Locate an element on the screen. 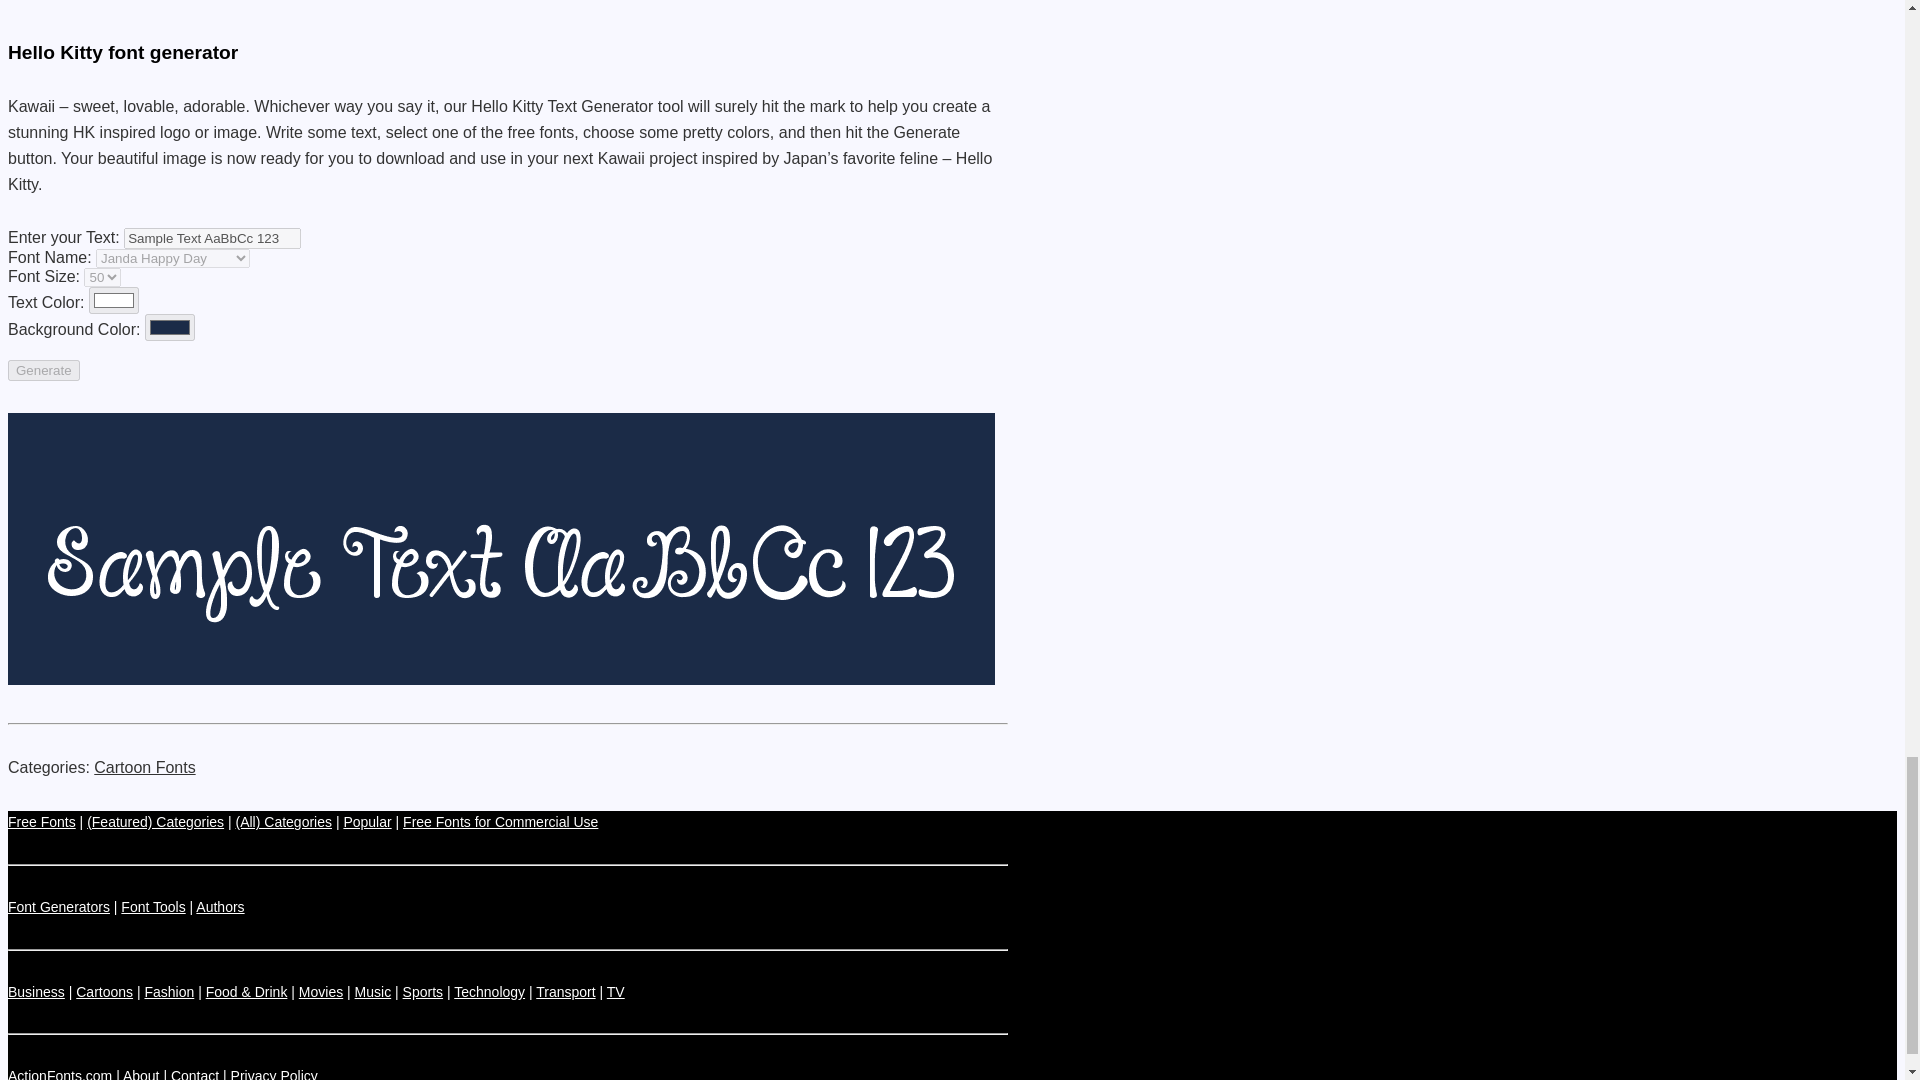 Image resolution: width=1920 pixels, height=1080 pixels. Choose your color is located at coordinates (113, 300).